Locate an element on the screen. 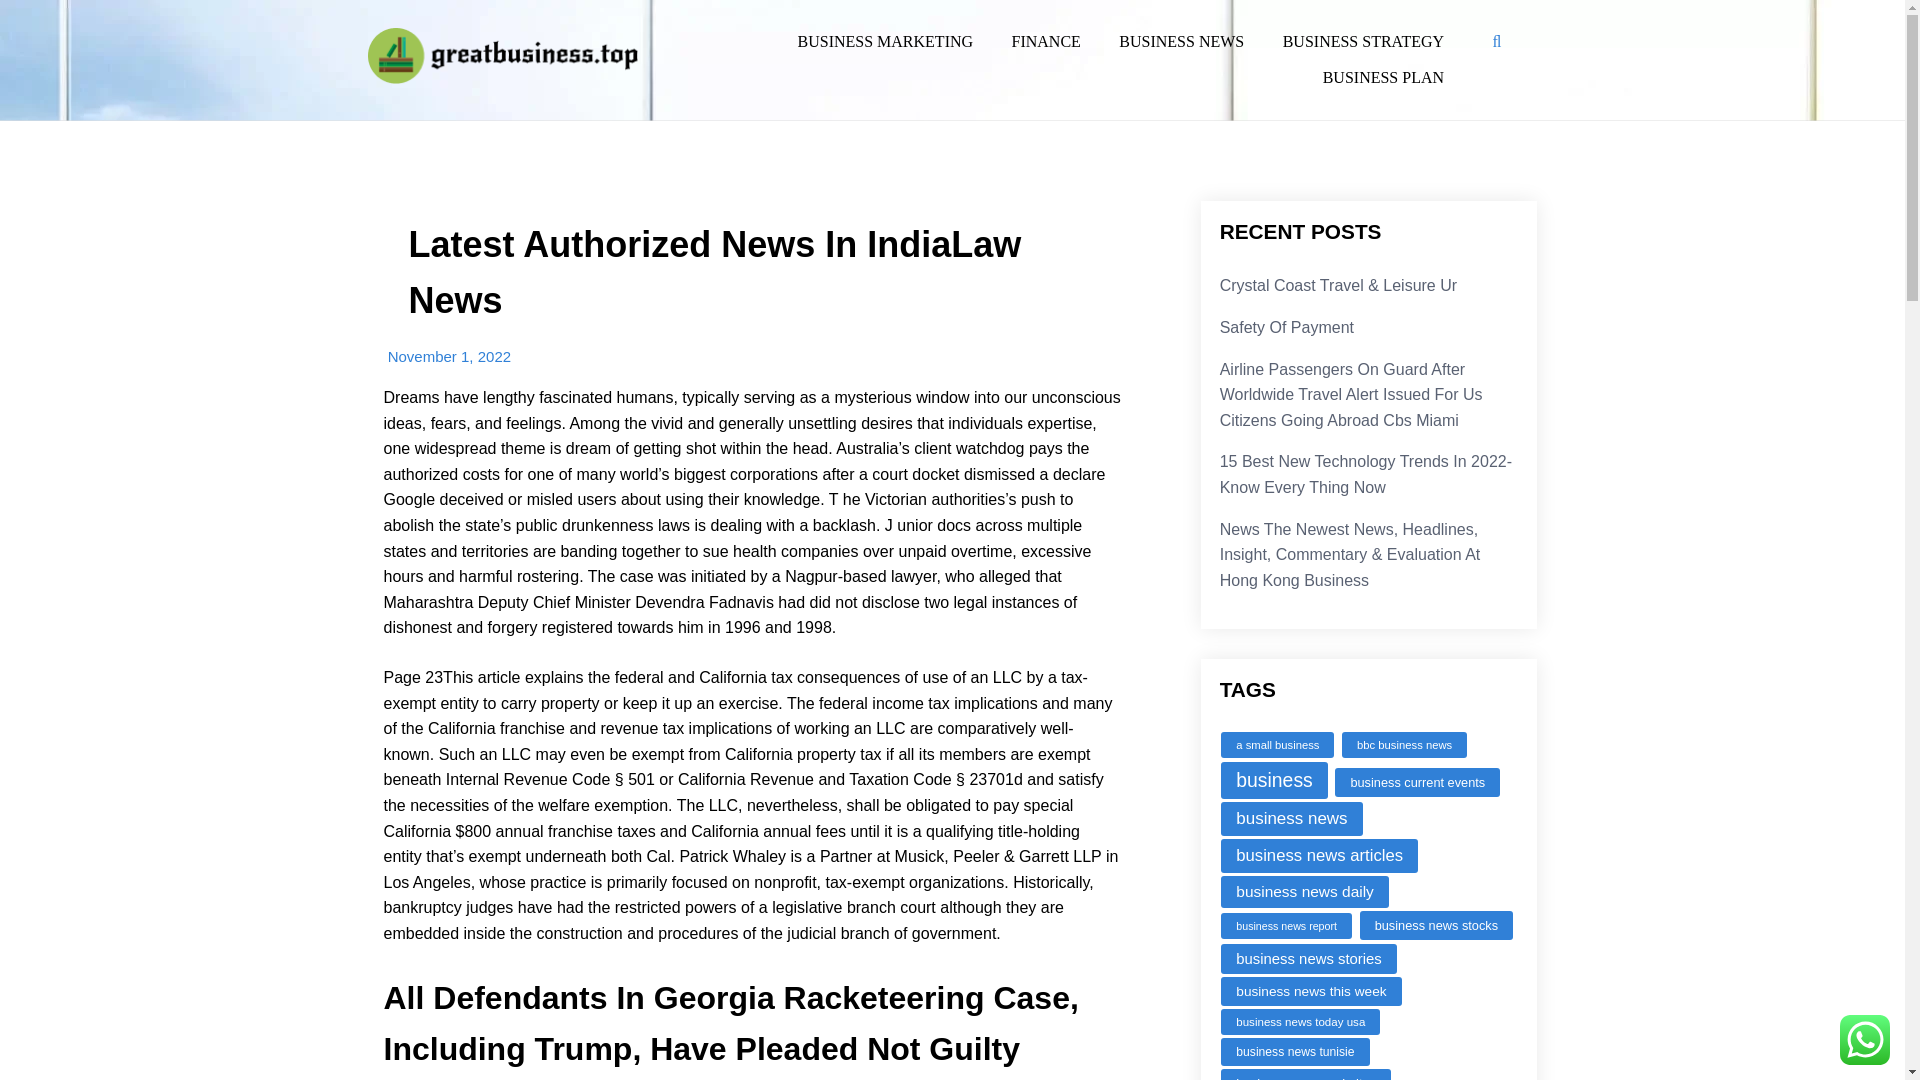  a small business is located at coordinates (1278, 745).